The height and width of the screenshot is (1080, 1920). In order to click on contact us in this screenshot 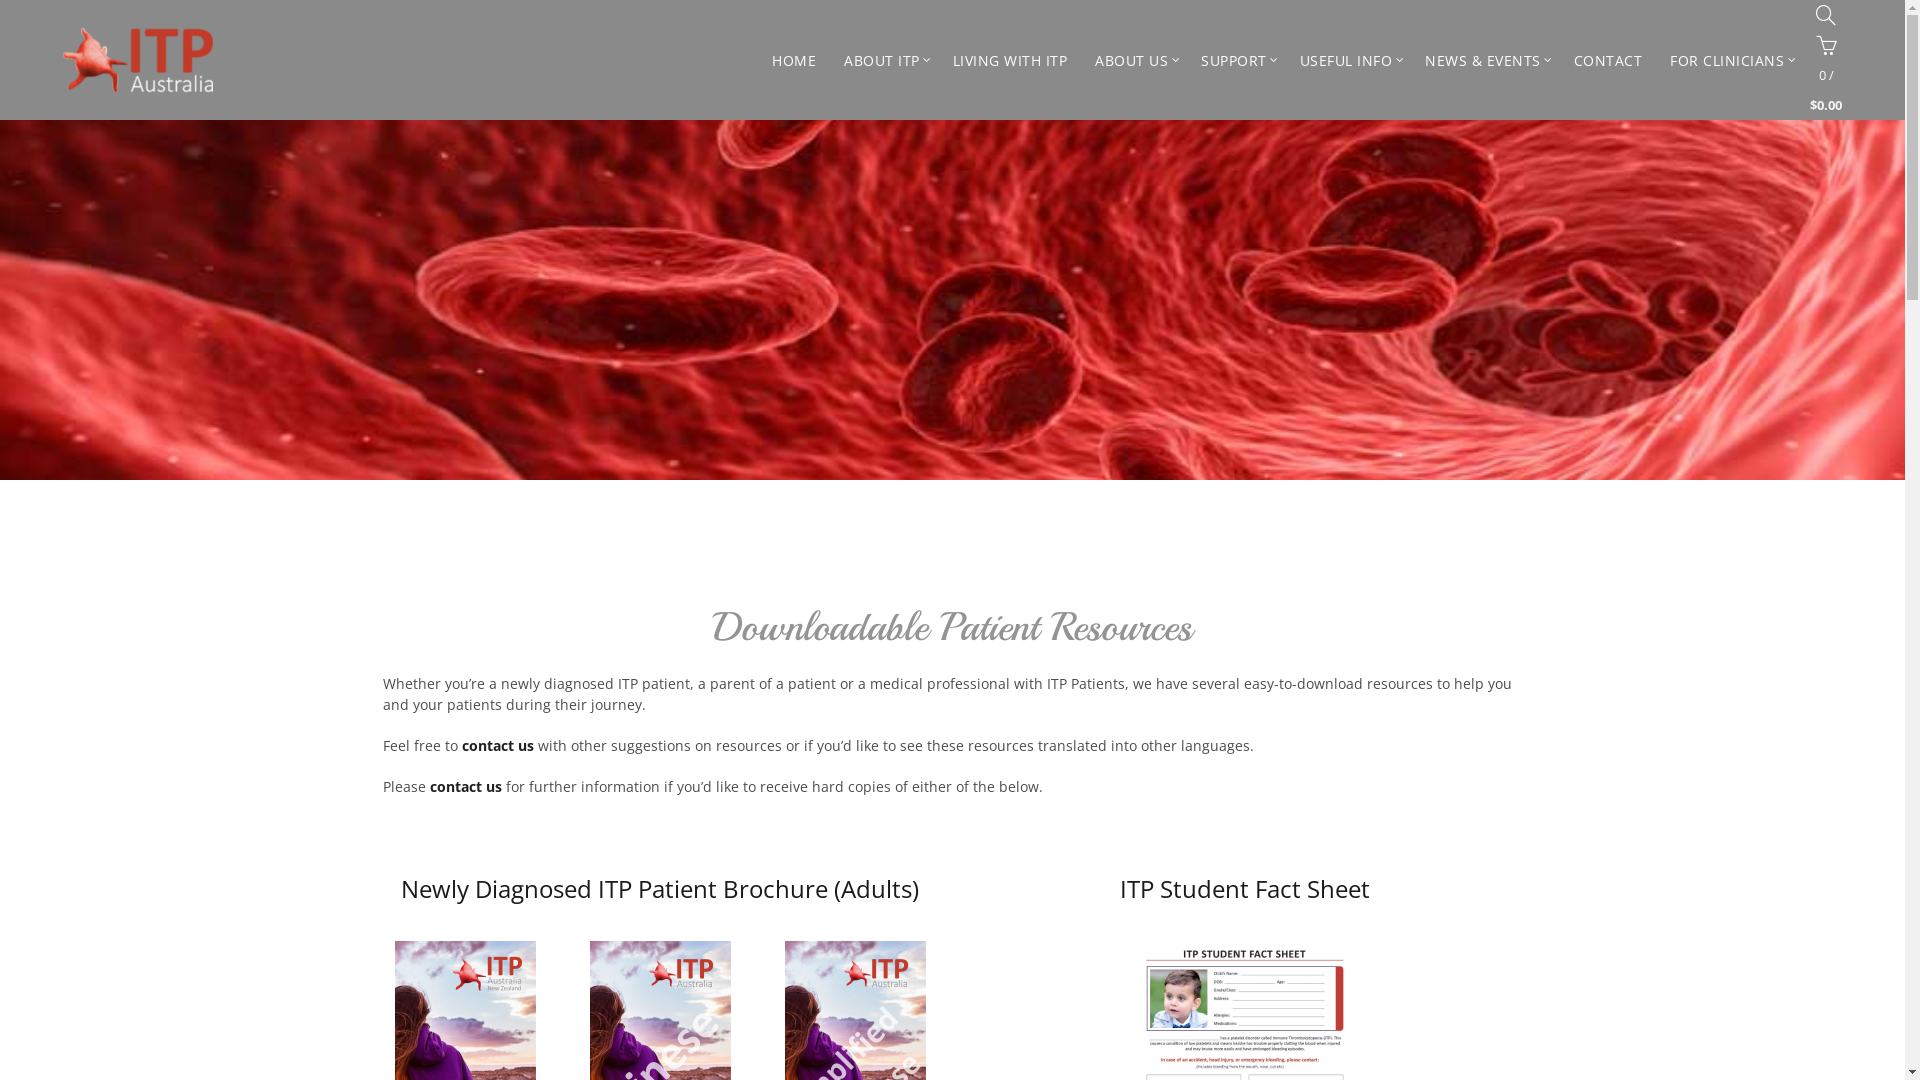, I will do `click(498, 746)`.